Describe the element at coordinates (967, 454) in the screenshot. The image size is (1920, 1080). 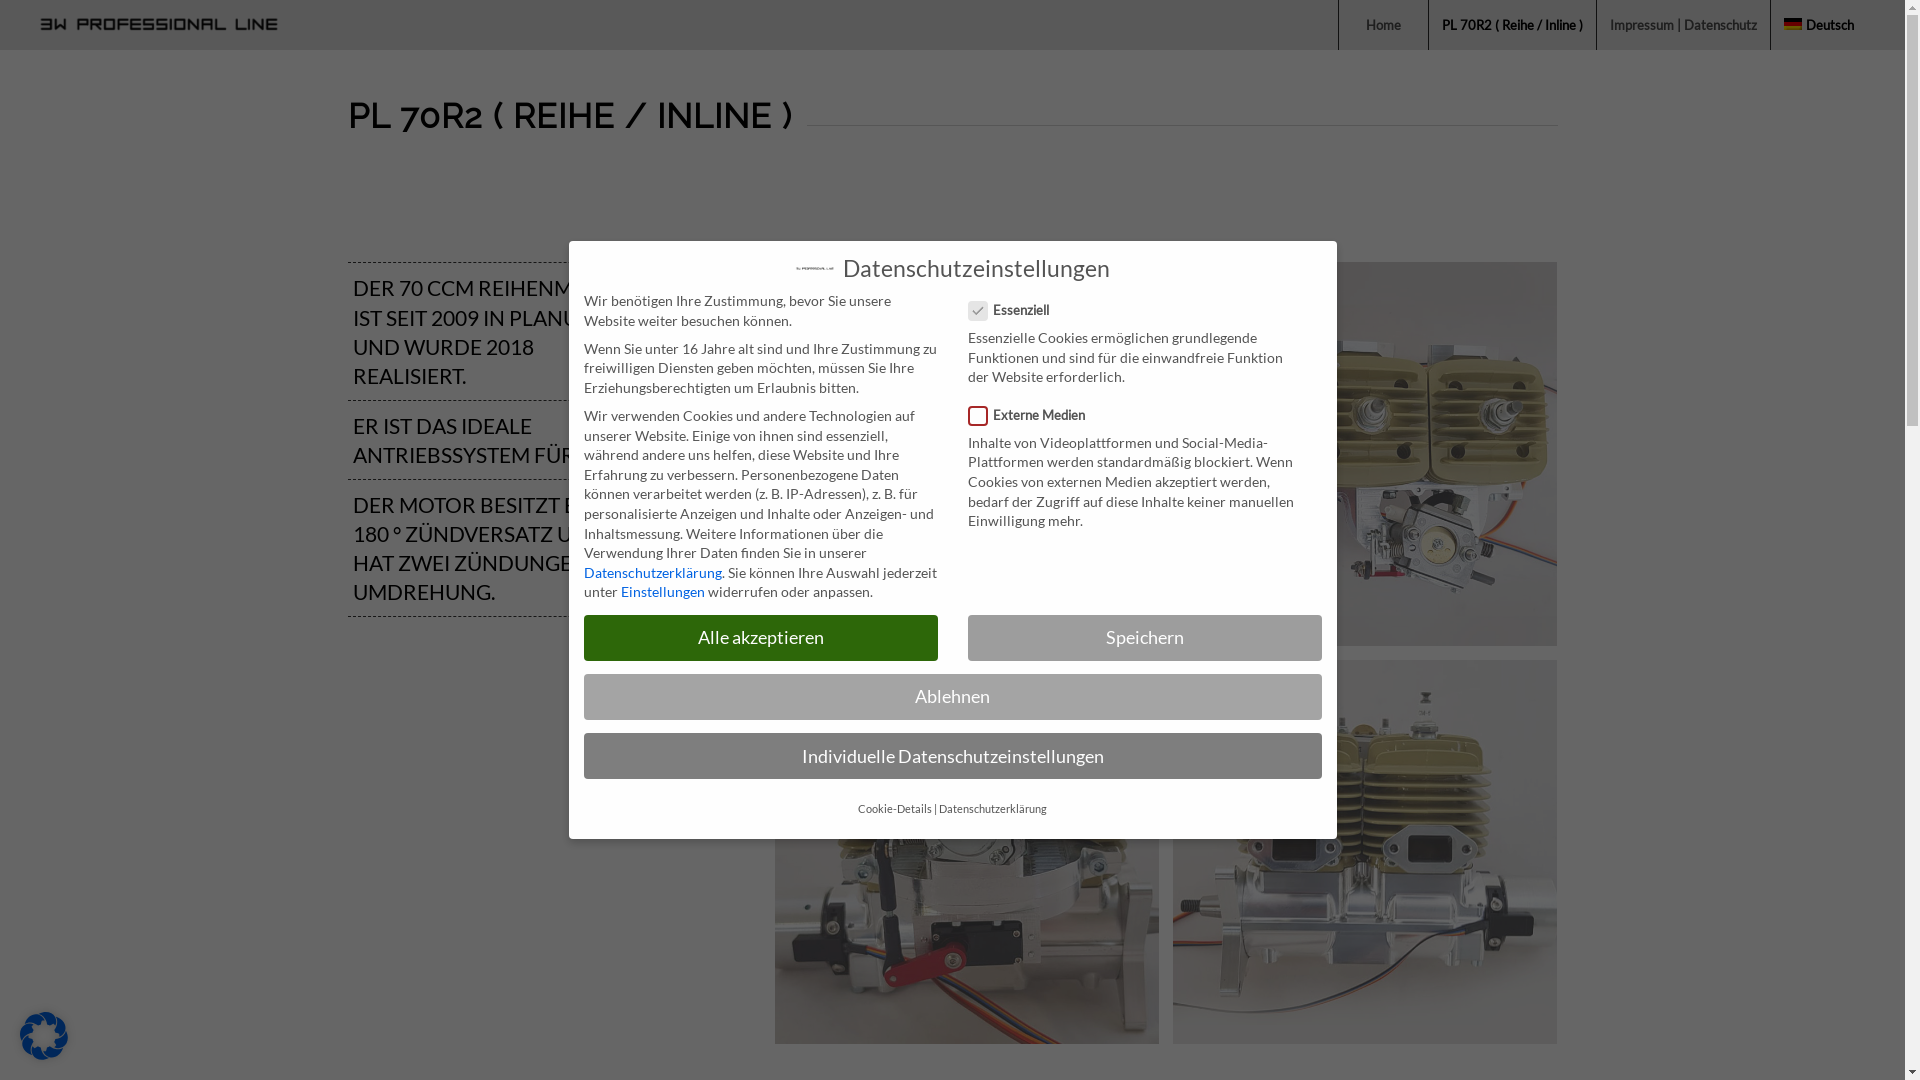
I see `pl-70-01` at that location.